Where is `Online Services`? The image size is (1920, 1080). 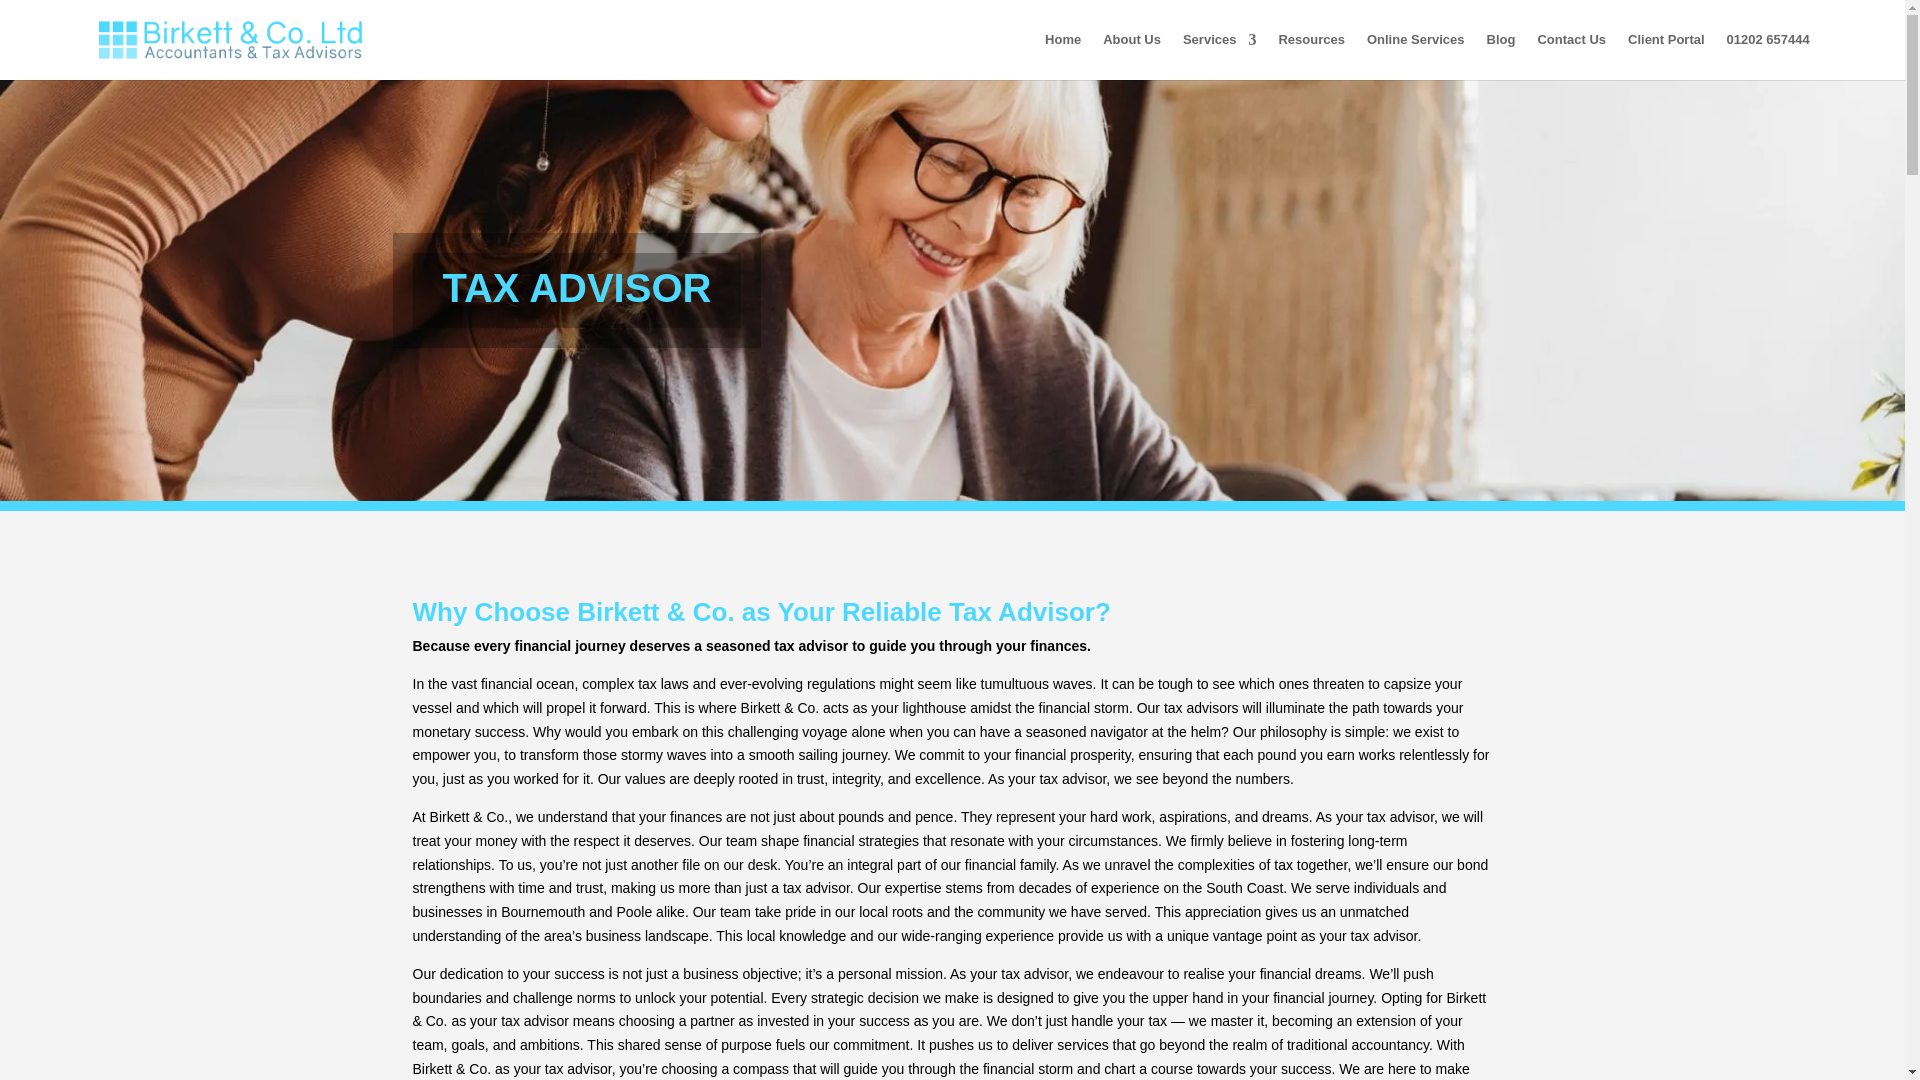
Online Services is located at coordinates (1416, 56).